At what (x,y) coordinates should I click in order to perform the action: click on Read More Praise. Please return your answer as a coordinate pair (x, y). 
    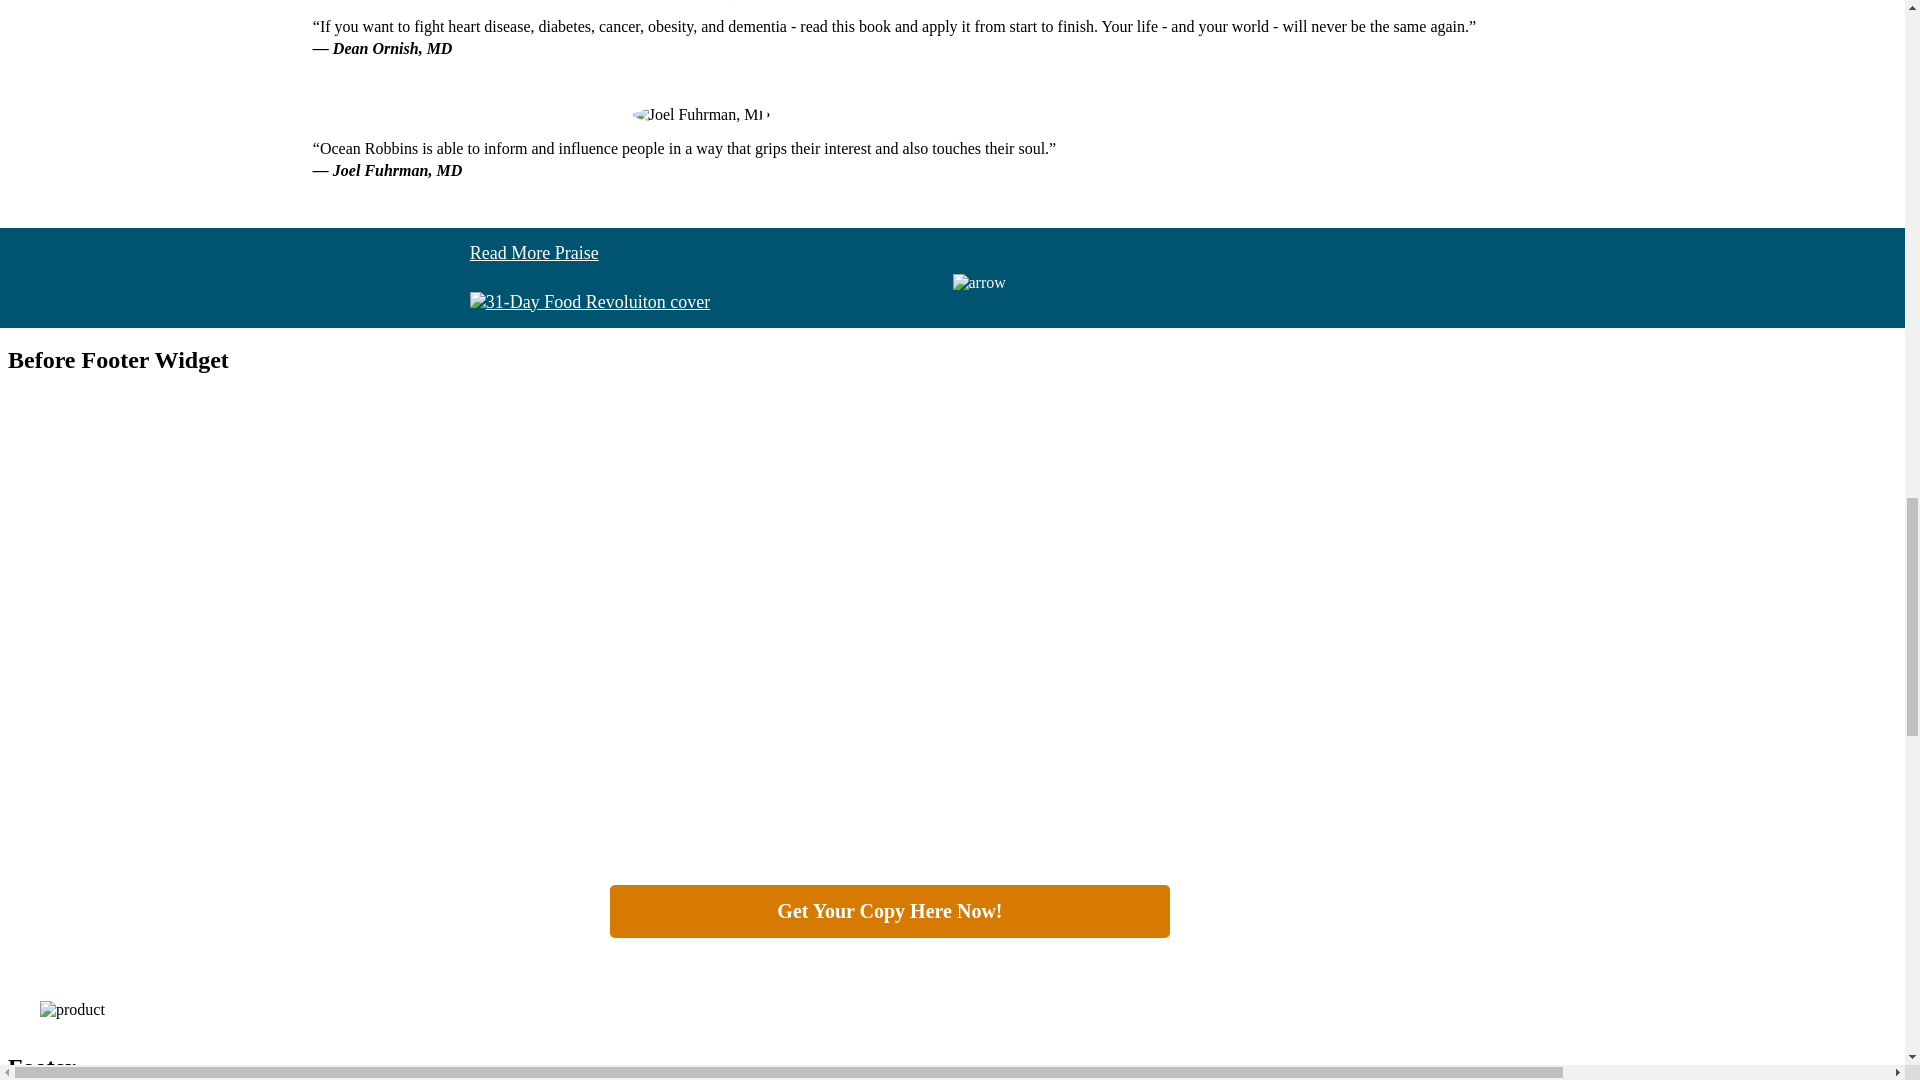
    Looking at the image, I should click on (534, 252).